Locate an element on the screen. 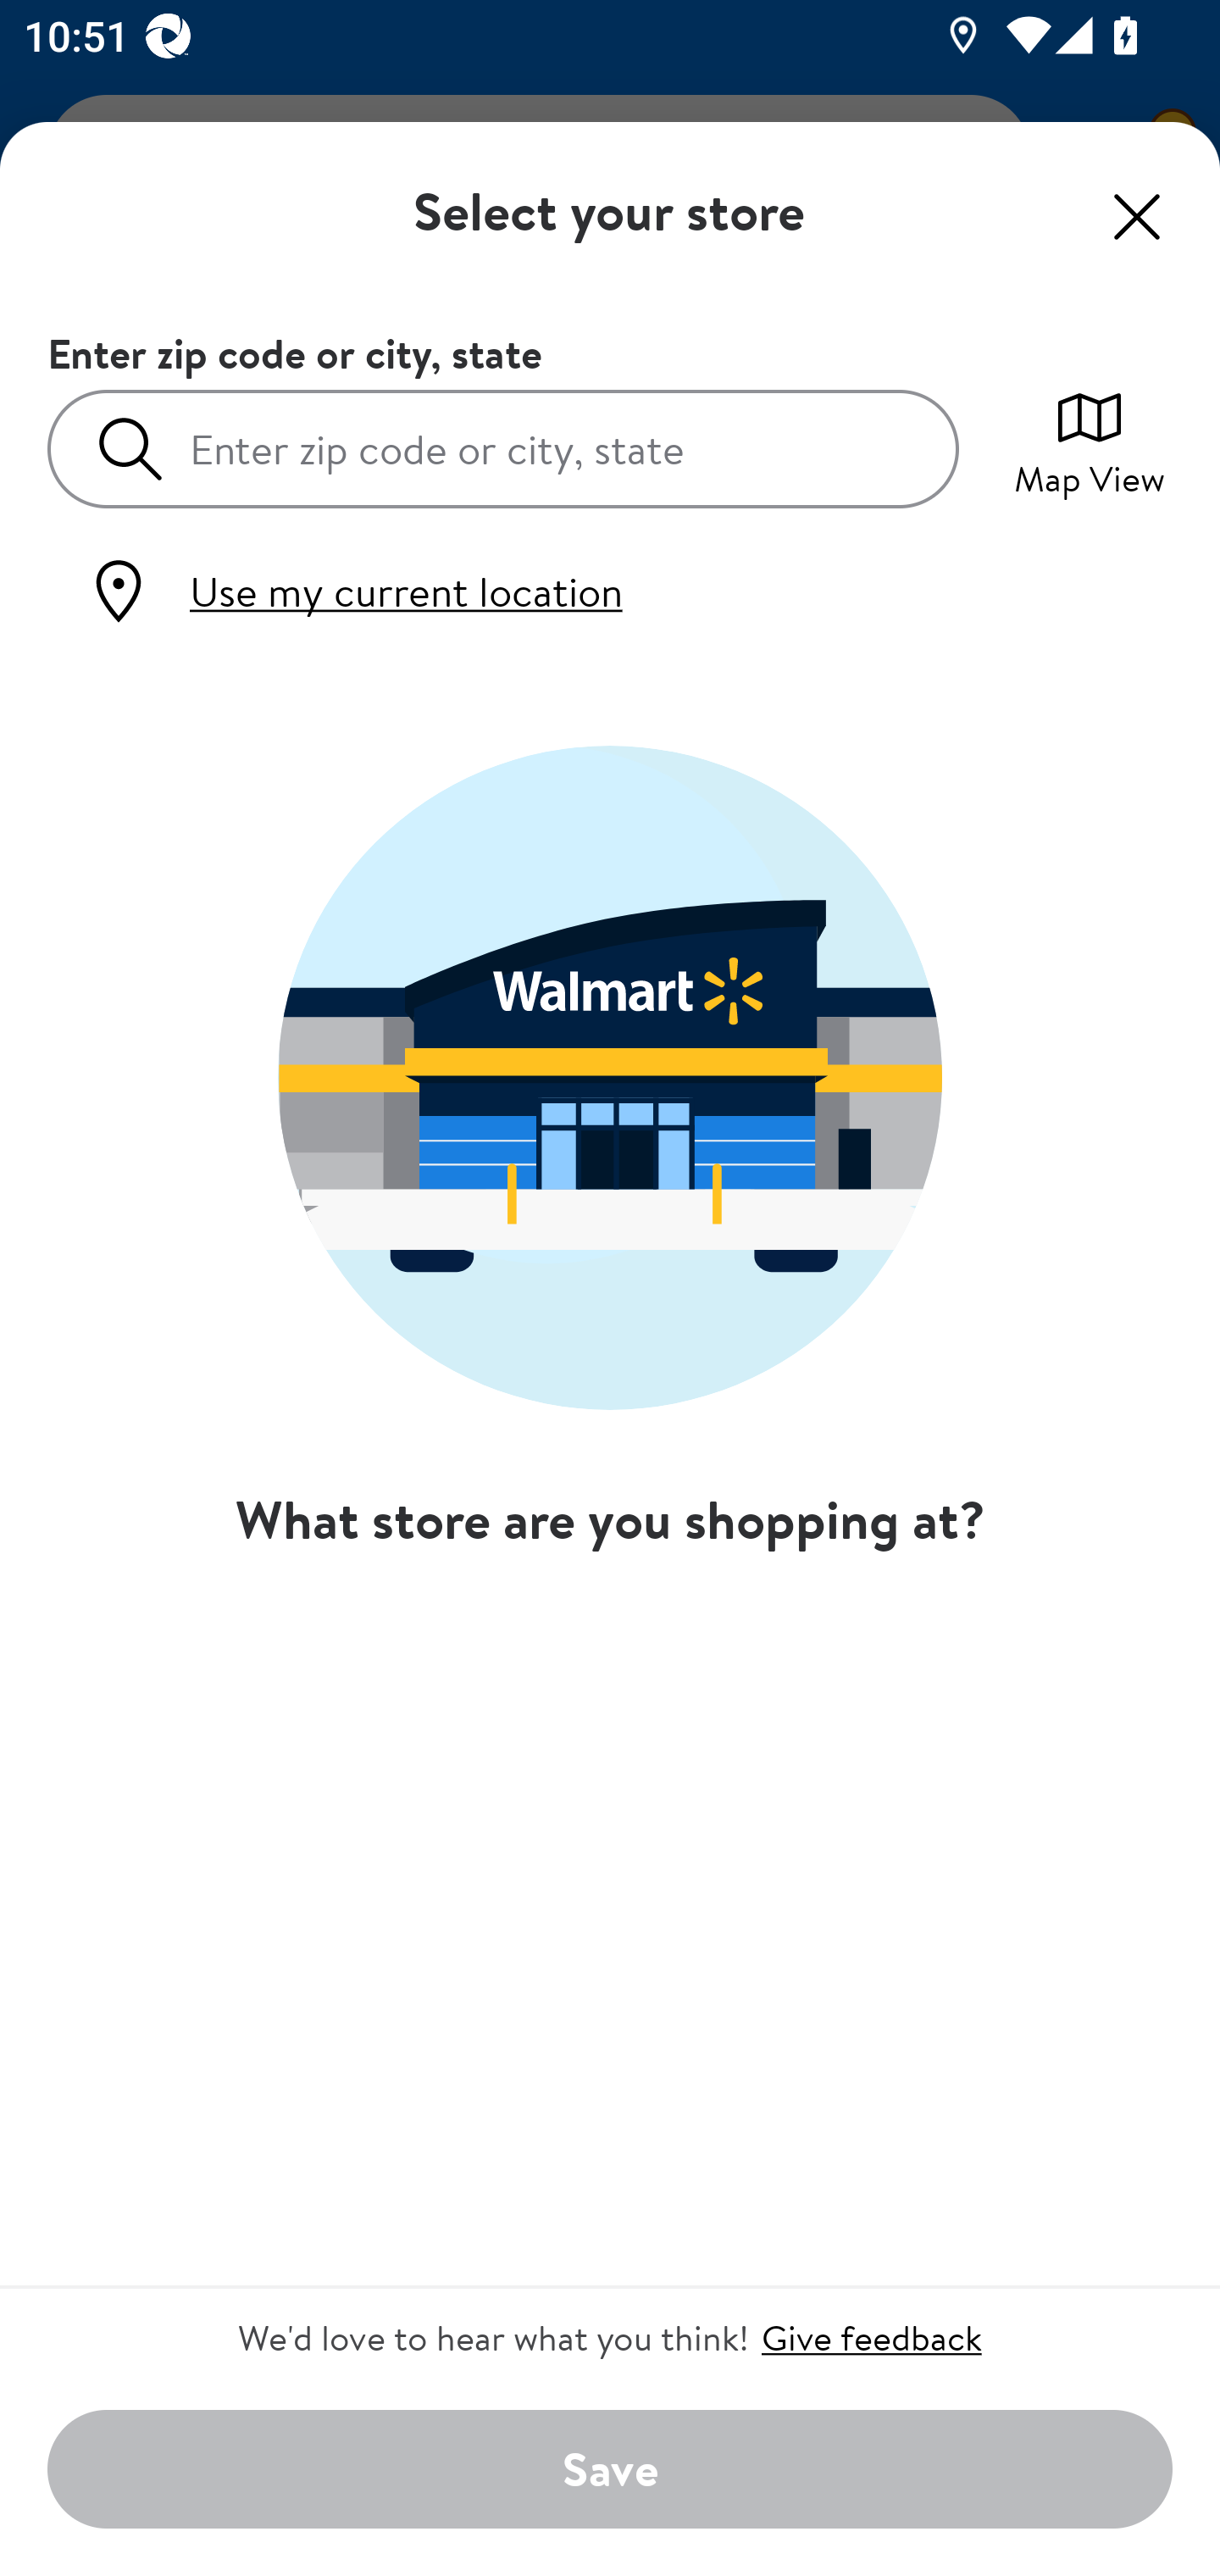 The height and width of the screenshot is (2576, 1220). Enter zip code or city, state is located at coordinates (503, 447).